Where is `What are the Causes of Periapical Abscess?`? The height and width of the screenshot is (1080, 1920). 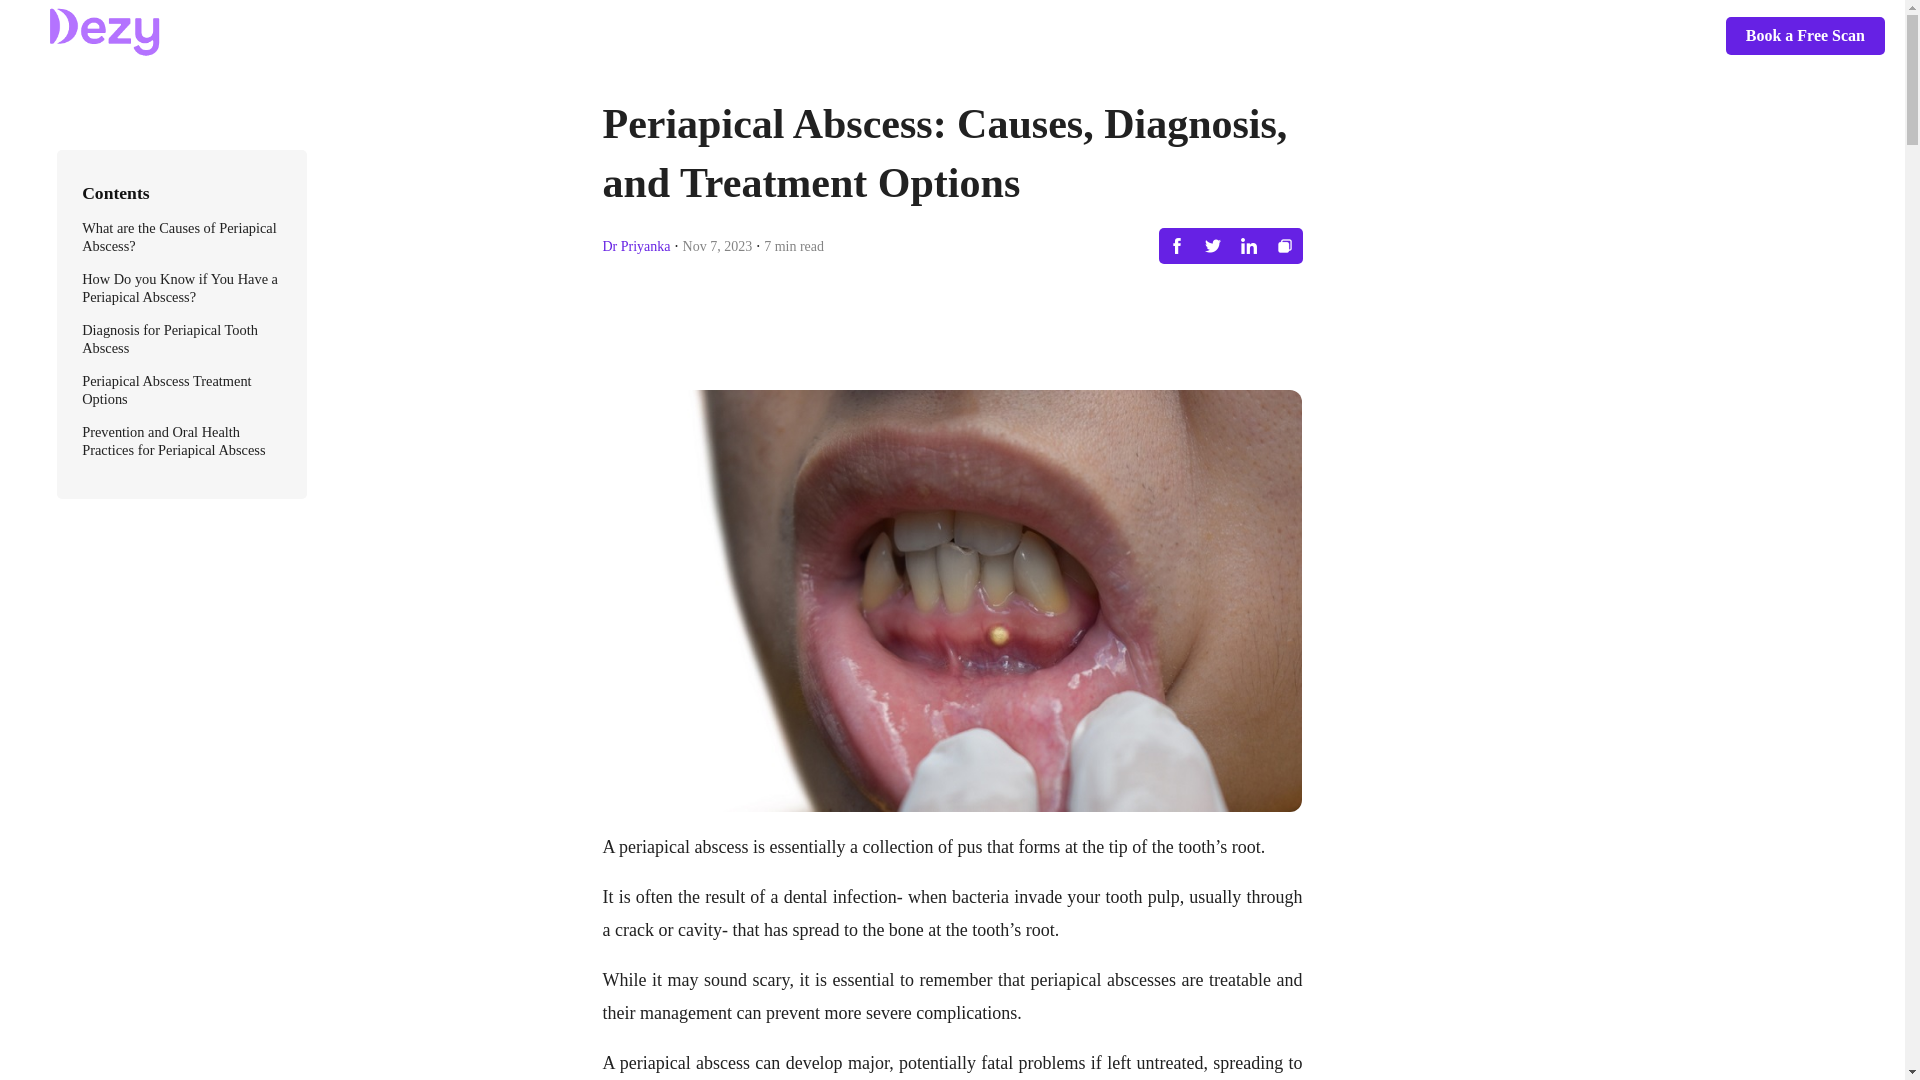 What are the Causes of Periapical Abscess? is located at coordinates (179, 236).